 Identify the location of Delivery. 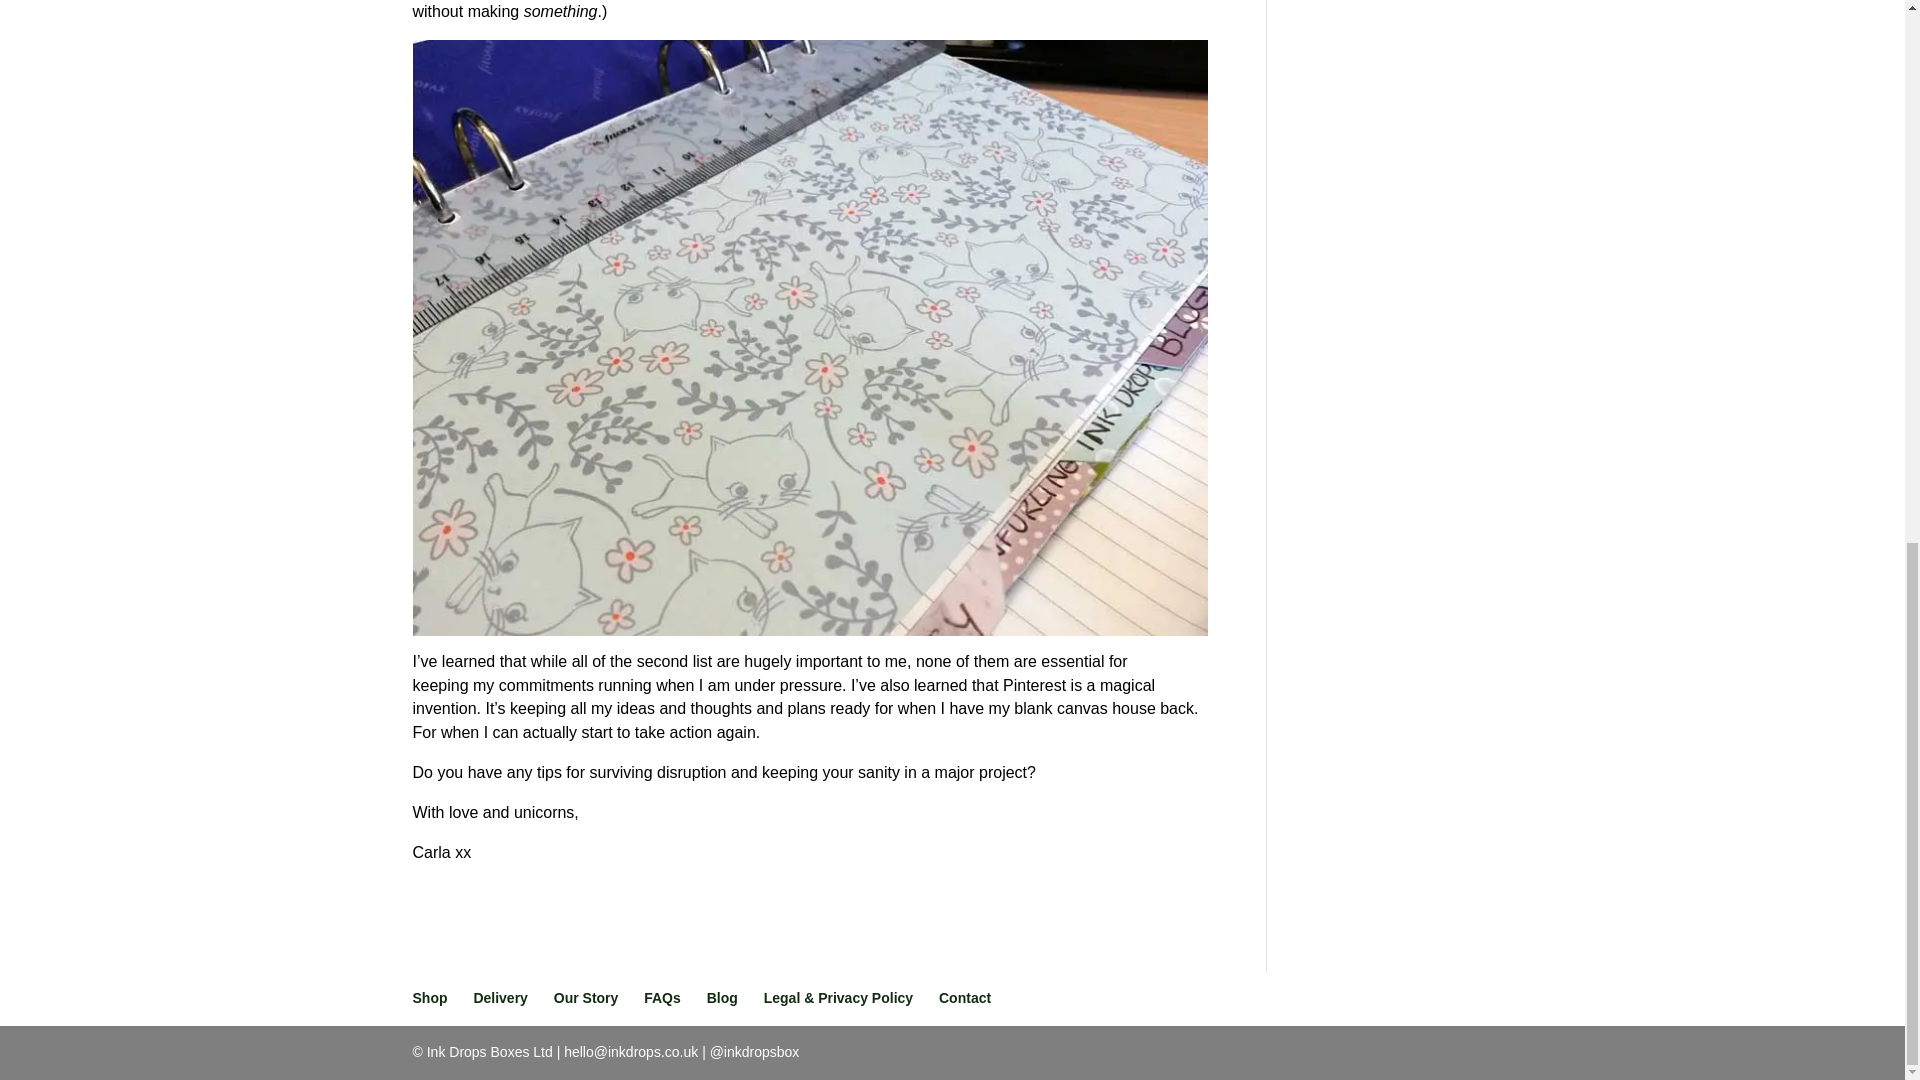
(499, 998).